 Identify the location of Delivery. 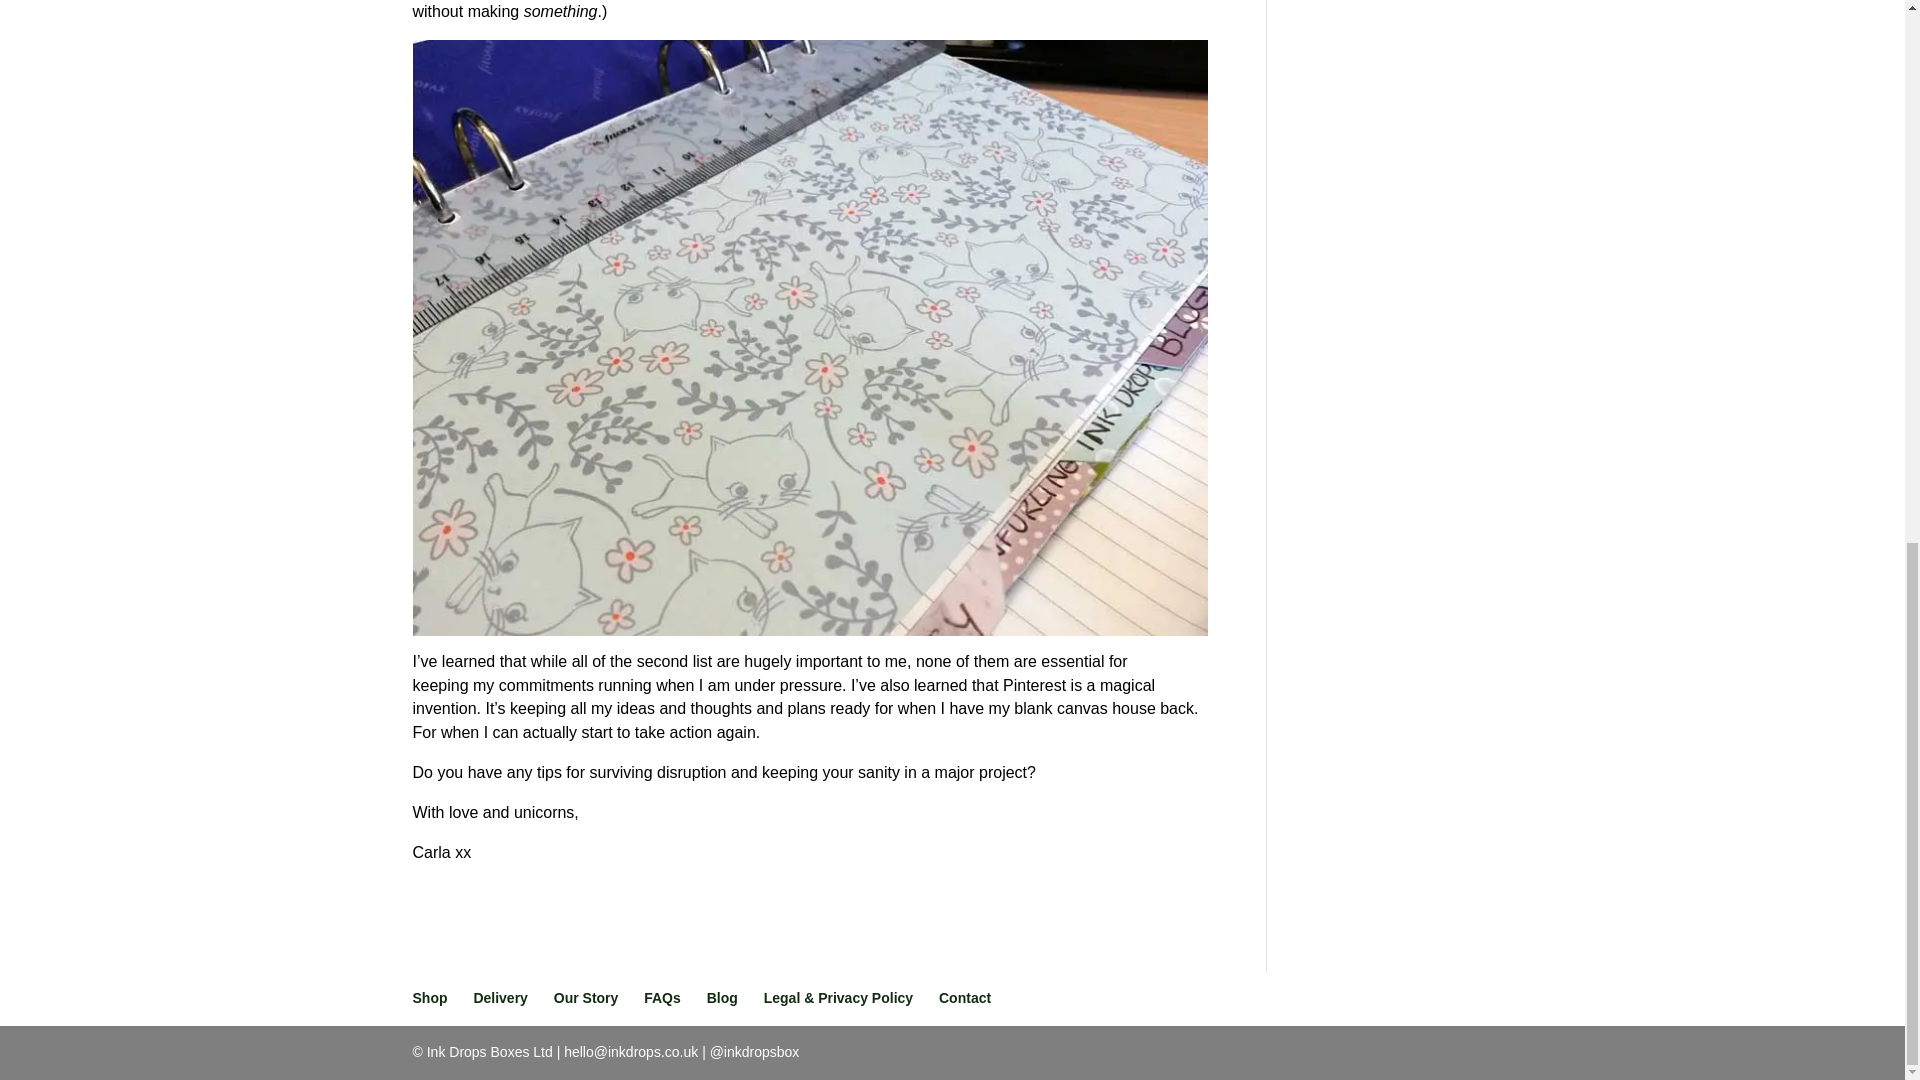
(499, 998).